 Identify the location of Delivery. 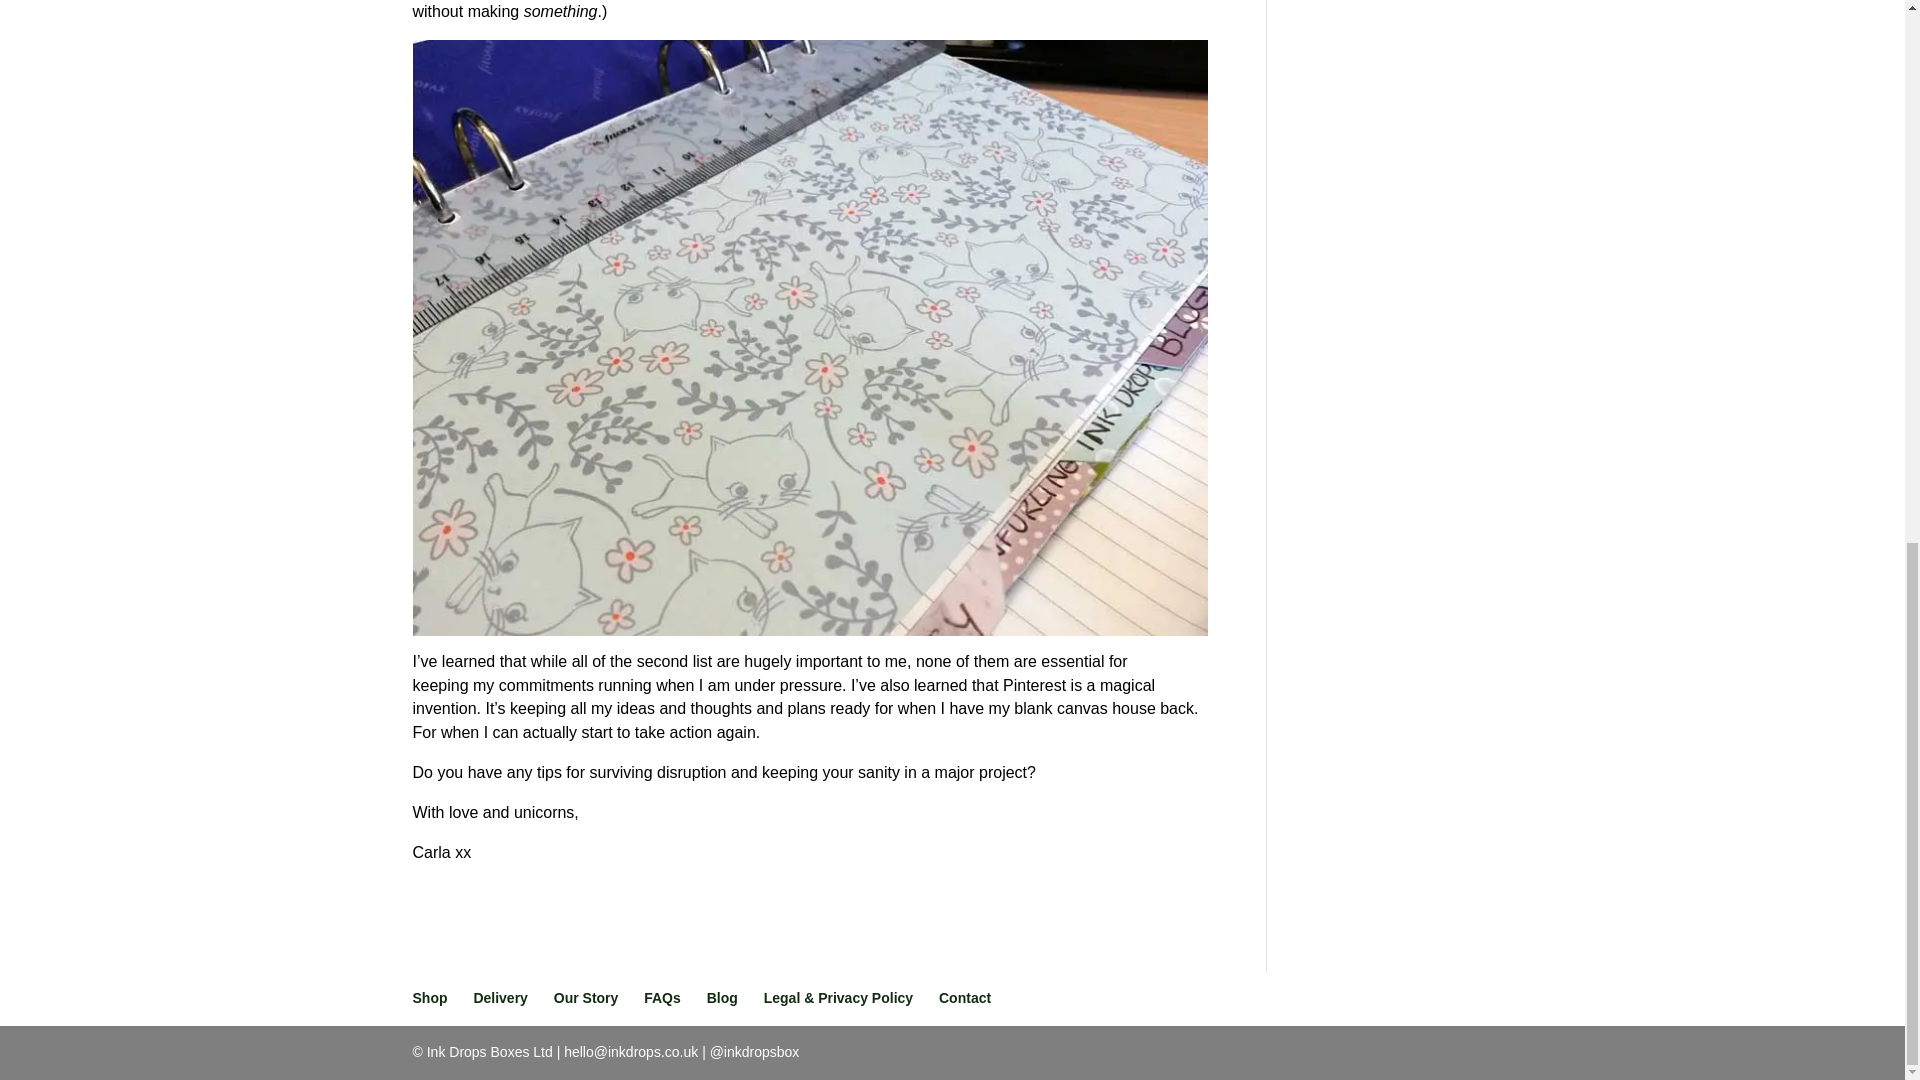
(499, 998).